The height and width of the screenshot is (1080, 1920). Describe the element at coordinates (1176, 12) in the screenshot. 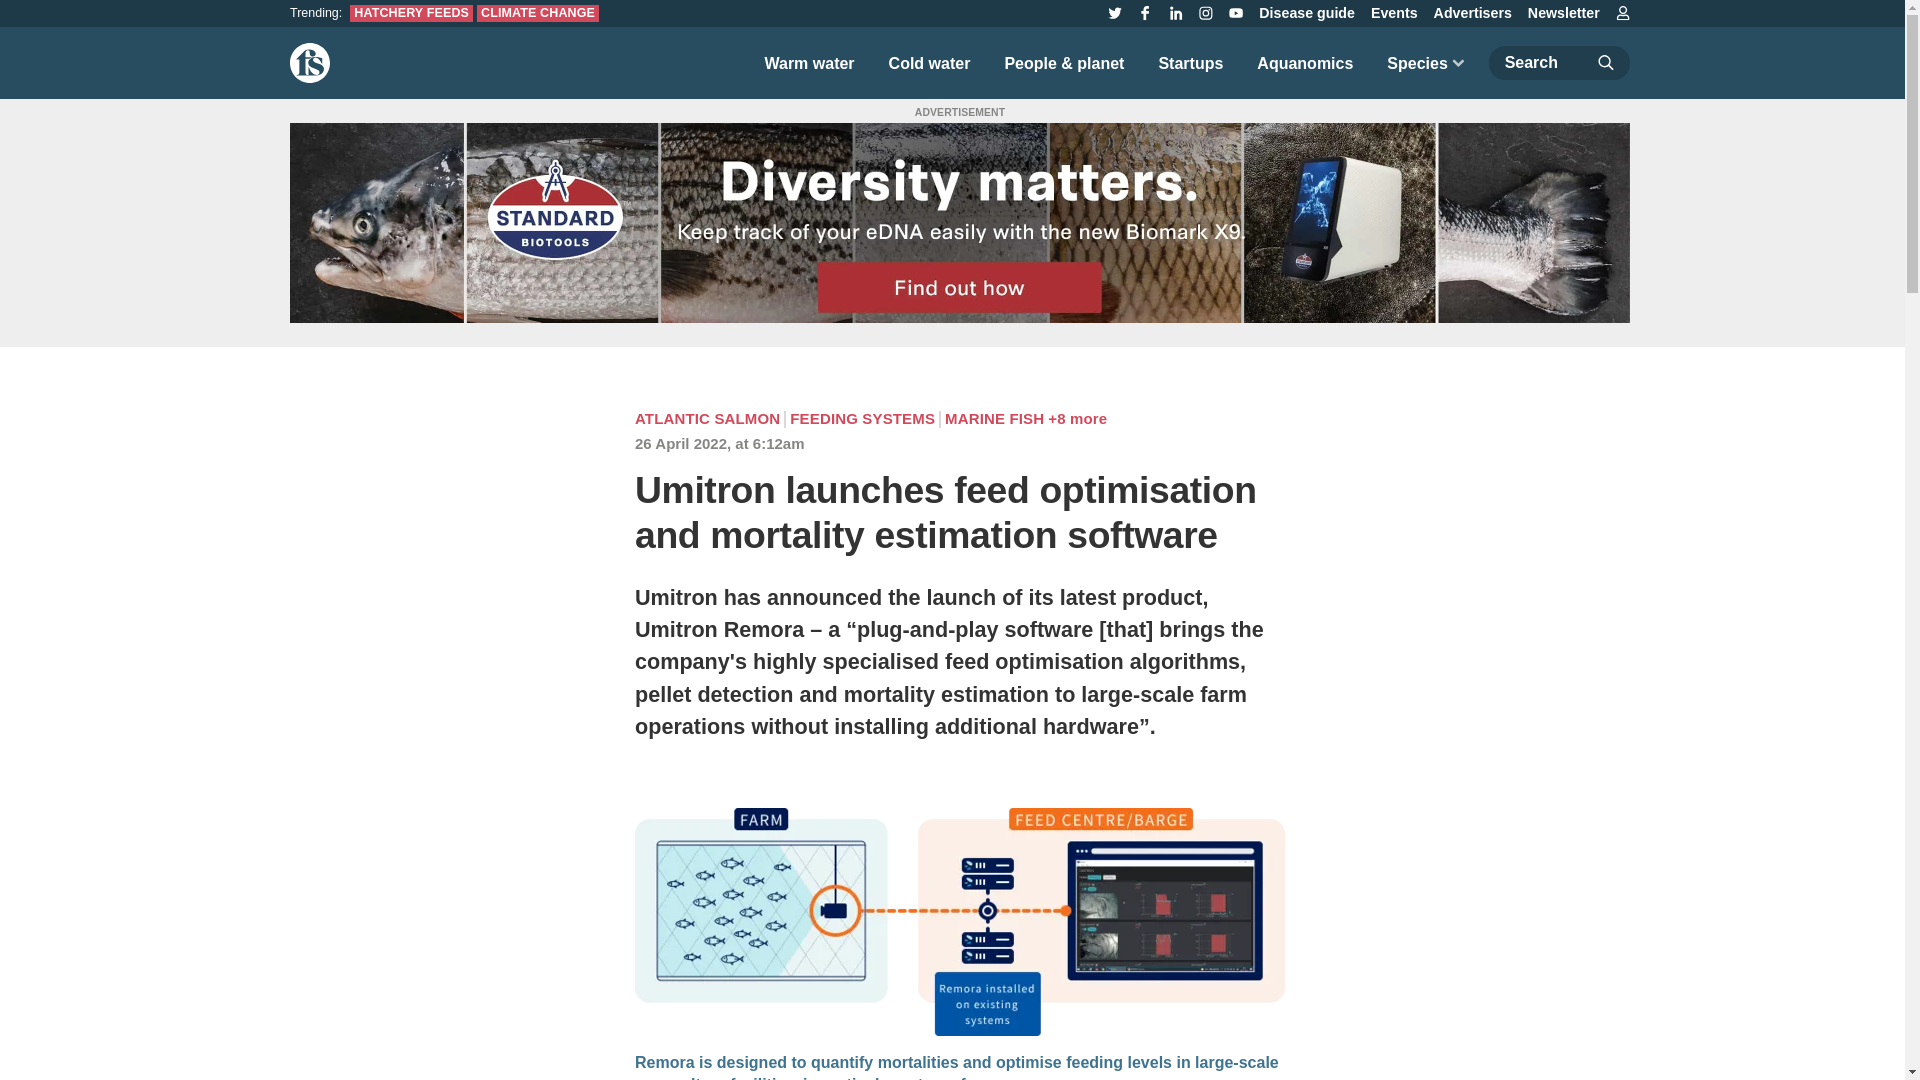

I see `LinkedIn` at that location.